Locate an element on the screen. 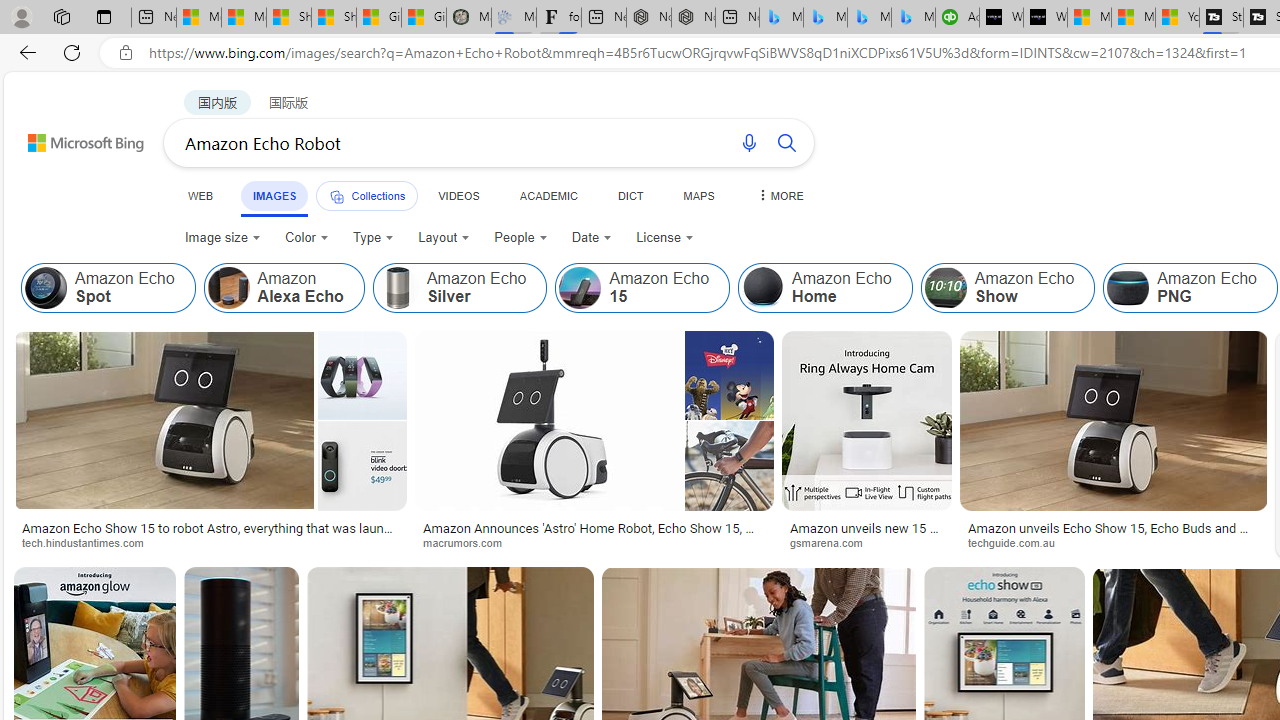  tech.hindustantimes.com is located at coordinates (210, 542).